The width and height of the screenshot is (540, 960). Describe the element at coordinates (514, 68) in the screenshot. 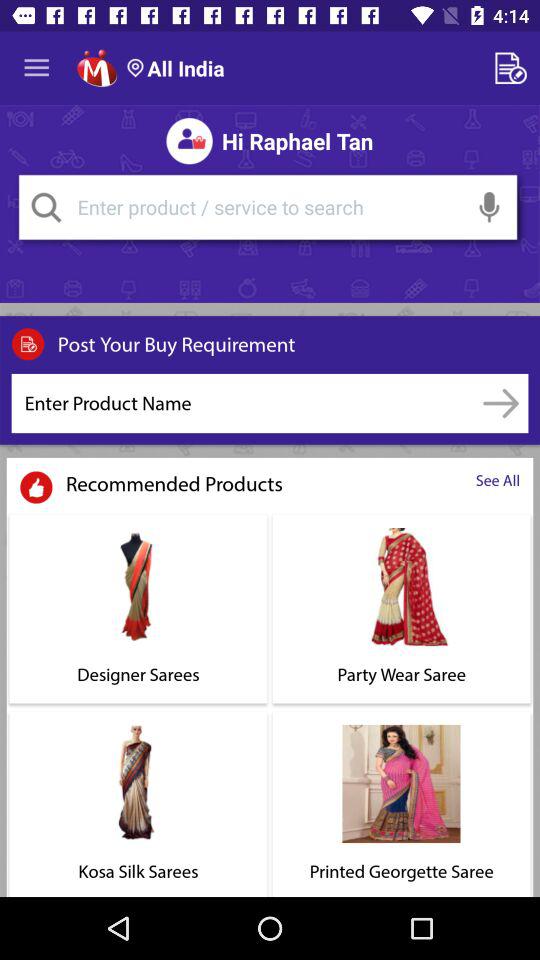

I see `contact form` at that location.